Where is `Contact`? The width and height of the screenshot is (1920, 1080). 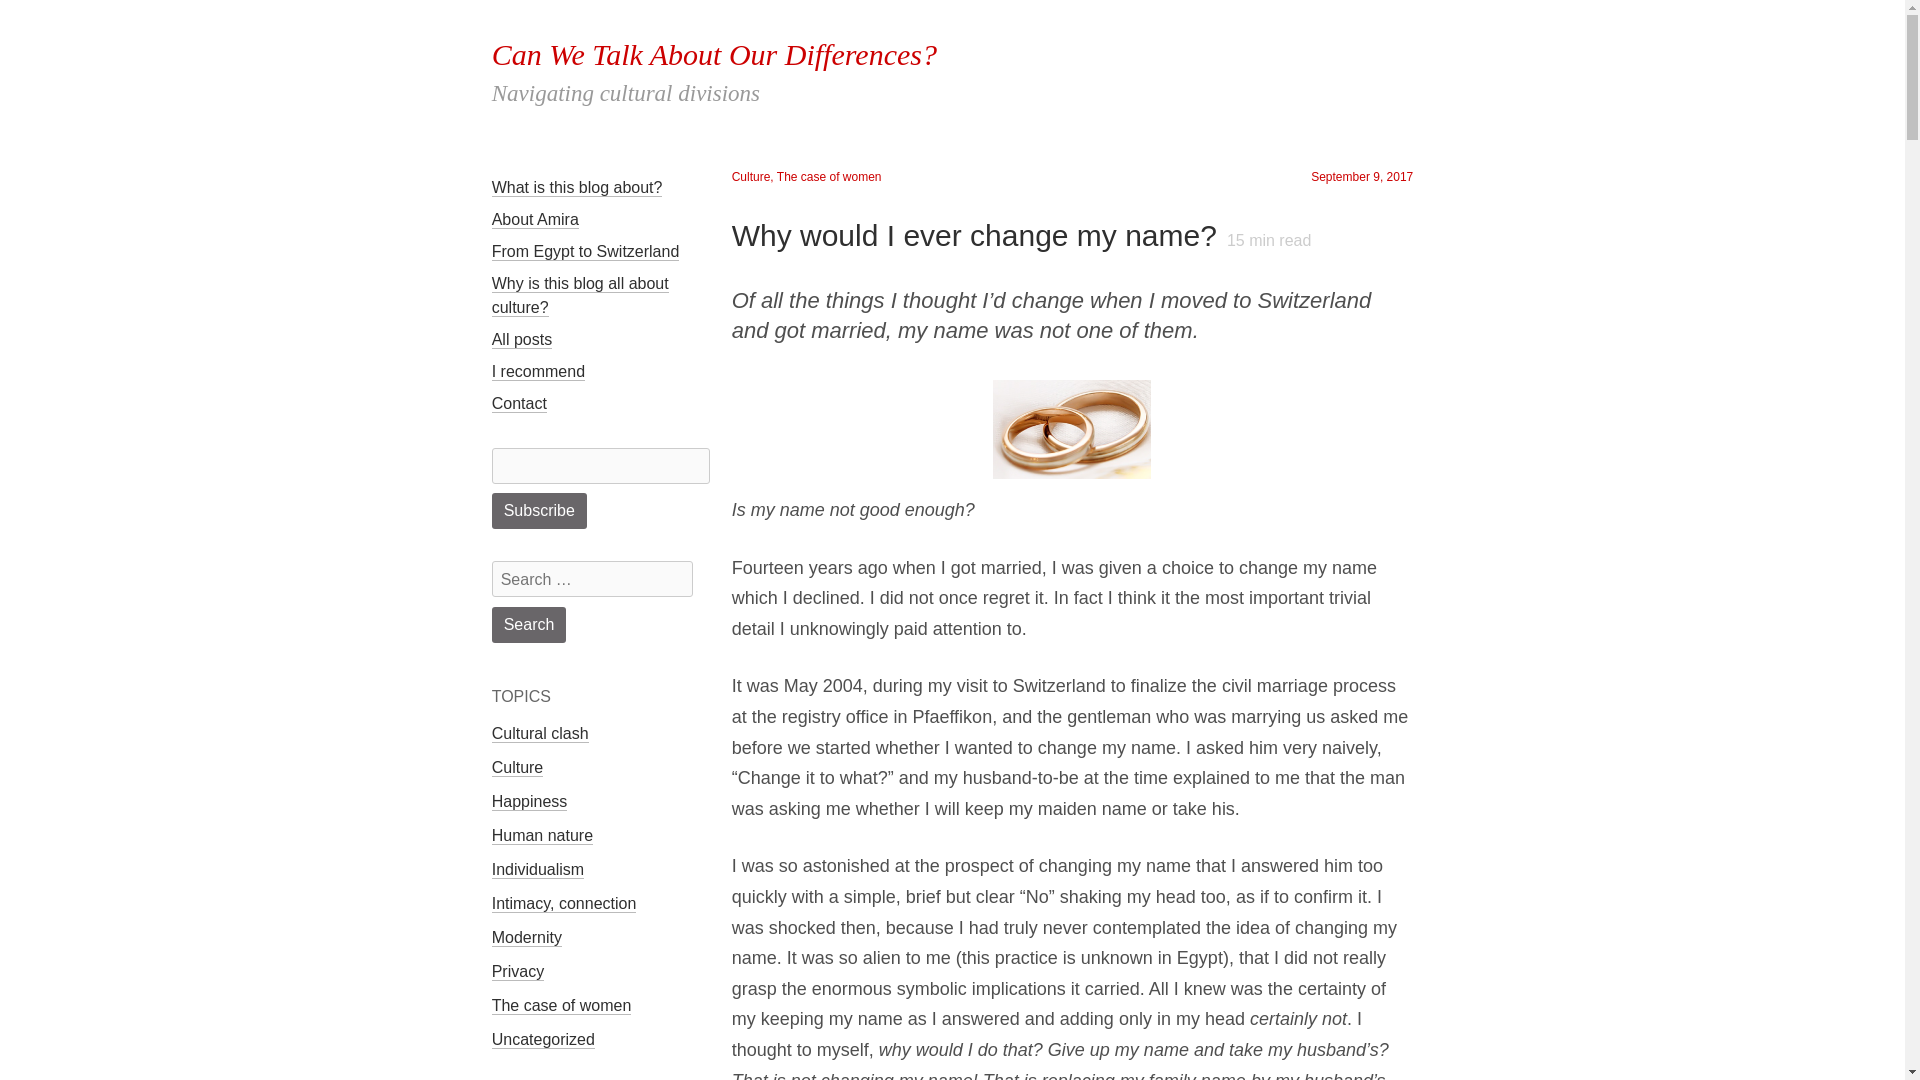
Contact is located at coordinates (519, 402).